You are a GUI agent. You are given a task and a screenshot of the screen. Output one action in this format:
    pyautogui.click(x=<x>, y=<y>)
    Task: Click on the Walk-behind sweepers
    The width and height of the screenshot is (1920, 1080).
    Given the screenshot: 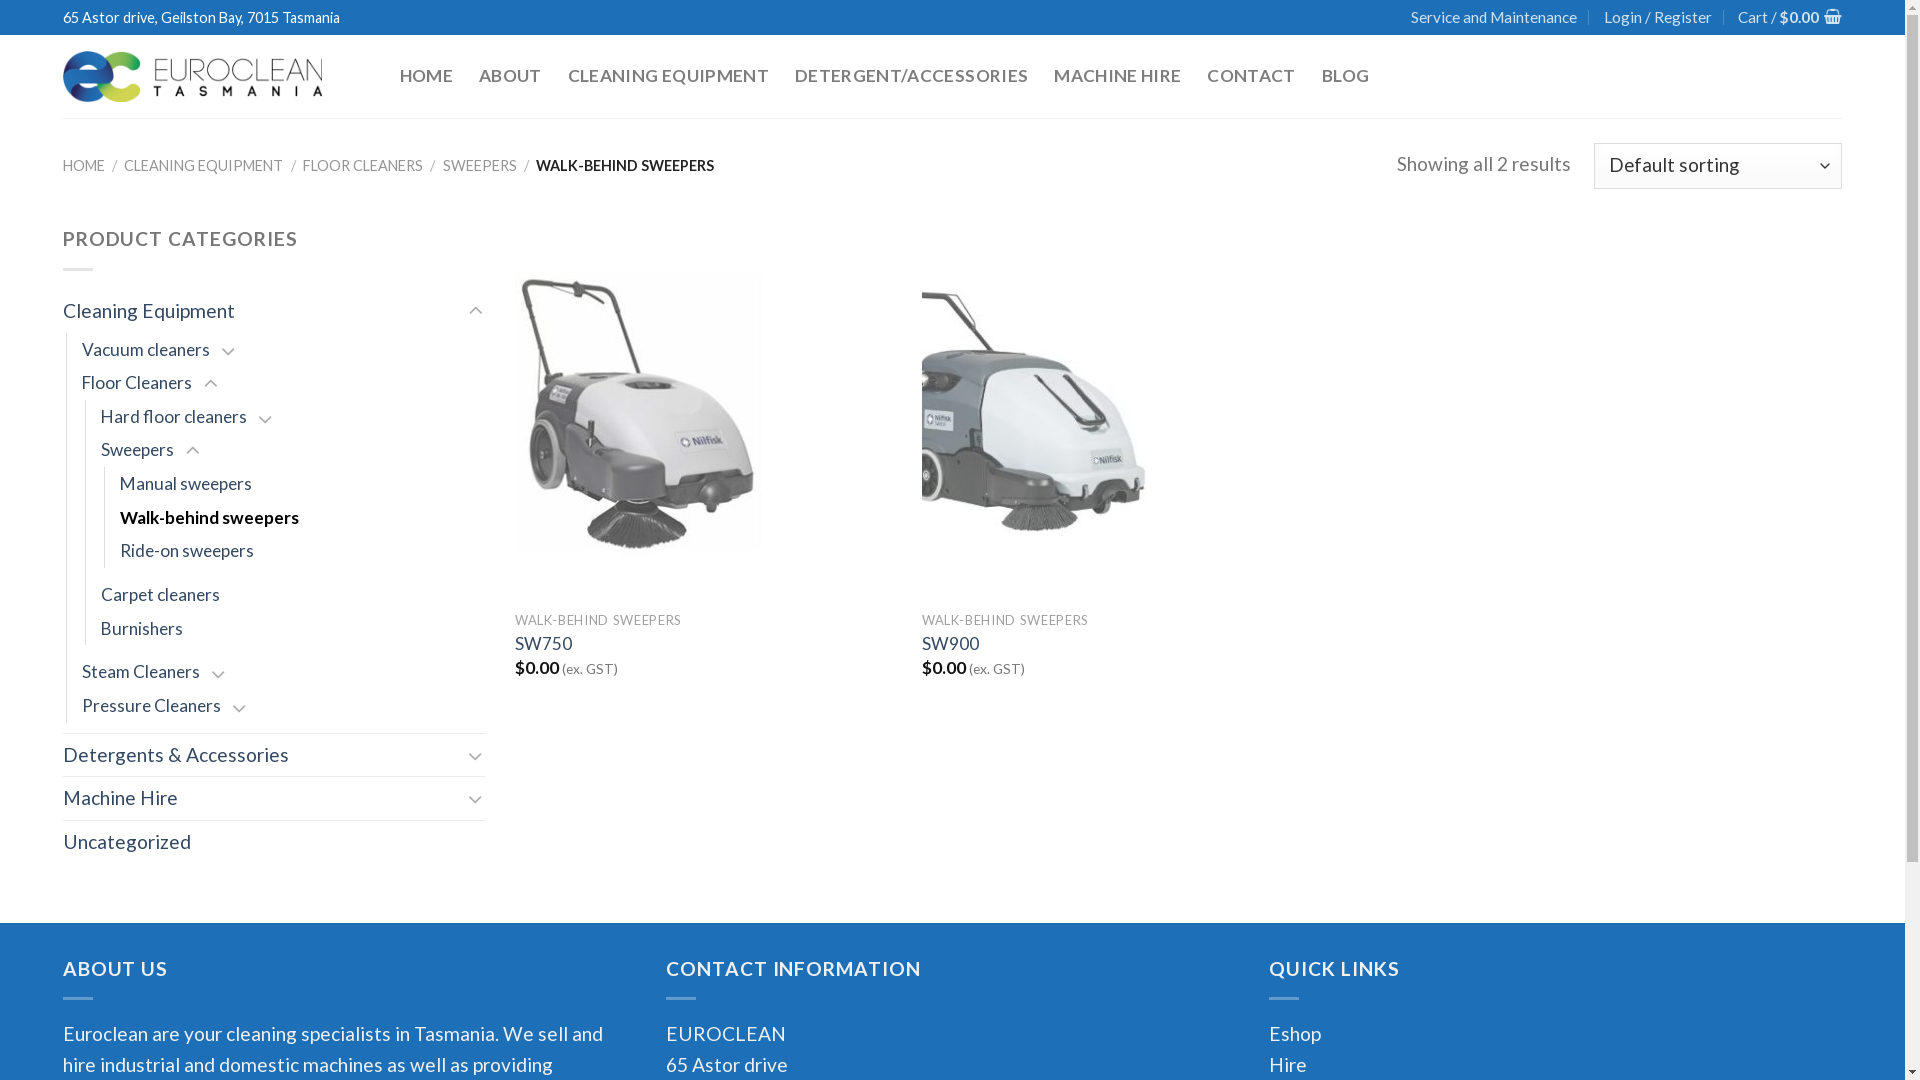 What is the action you would take?
    pyautogui.click(x=210, y=518)
    